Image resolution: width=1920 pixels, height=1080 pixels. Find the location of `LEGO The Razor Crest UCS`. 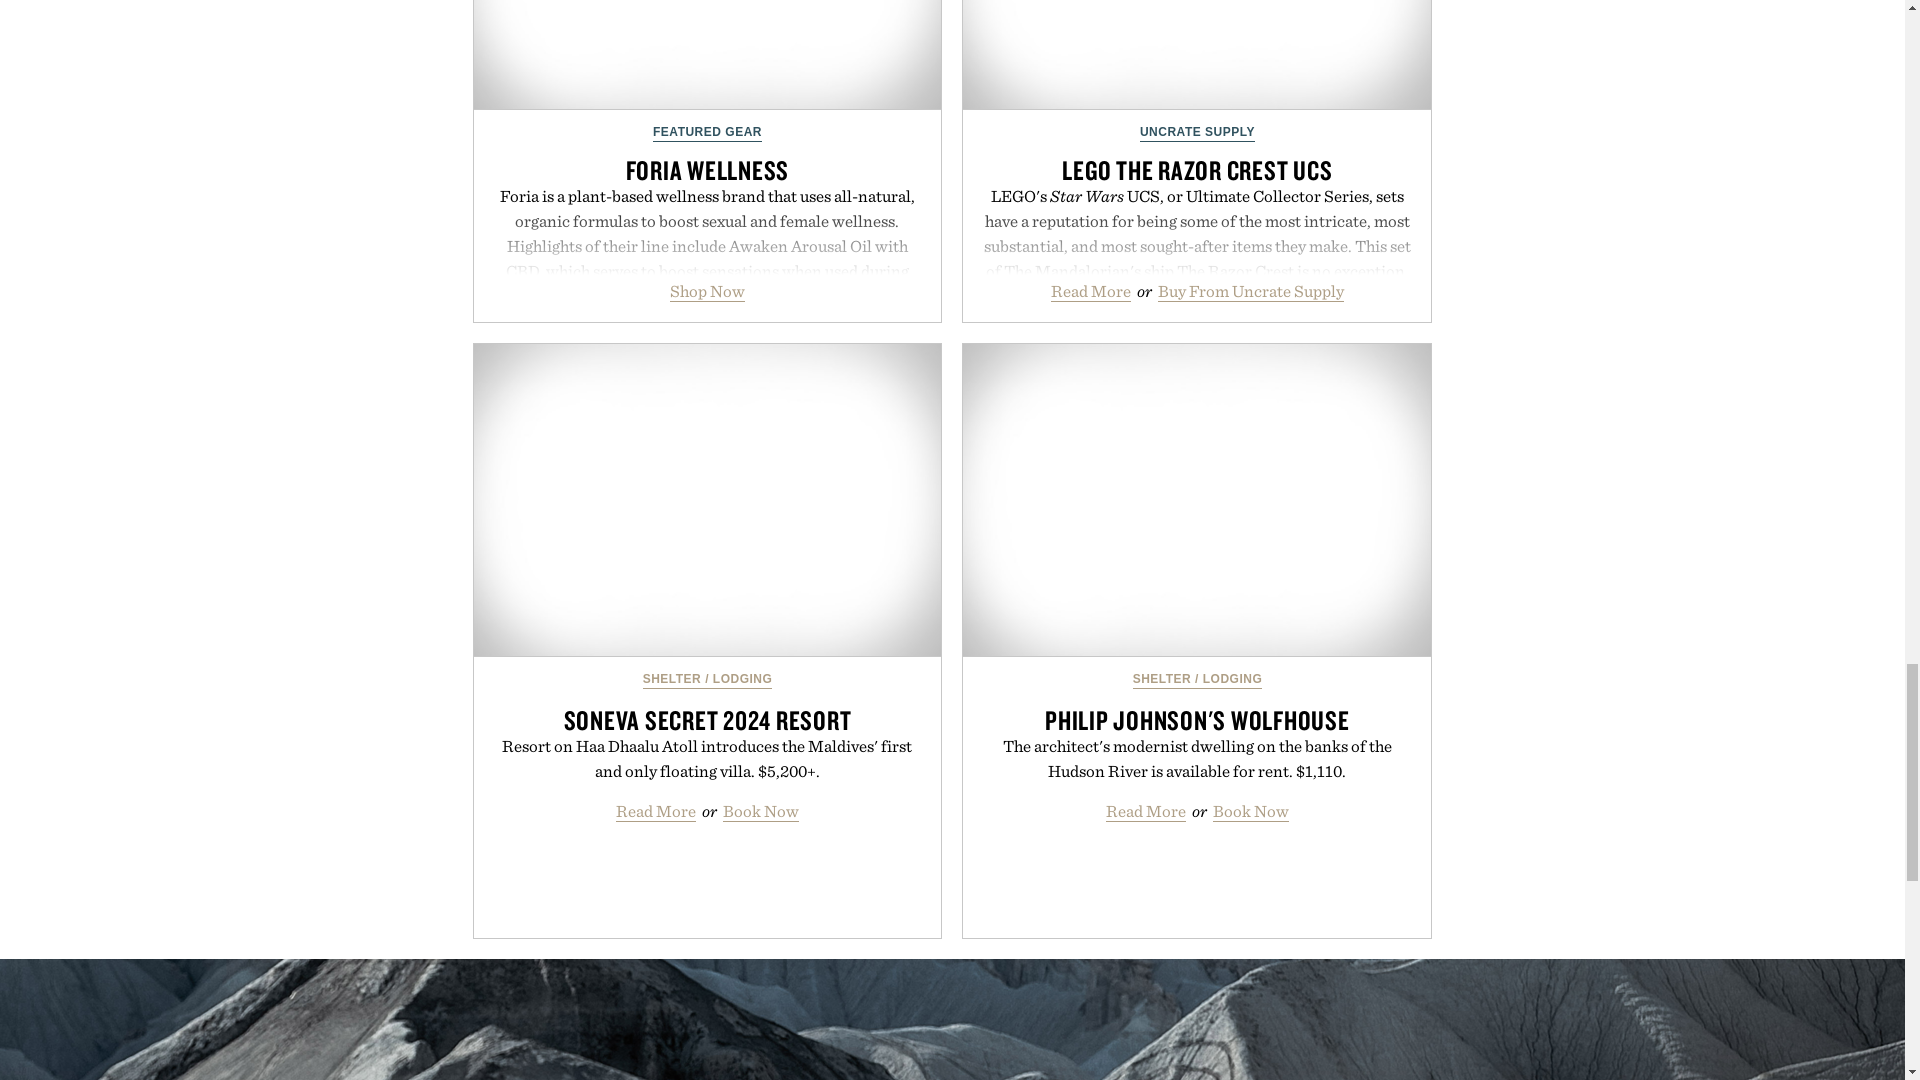

LEGO The Razor Crest UCS is located at coordinates (1196, 55).